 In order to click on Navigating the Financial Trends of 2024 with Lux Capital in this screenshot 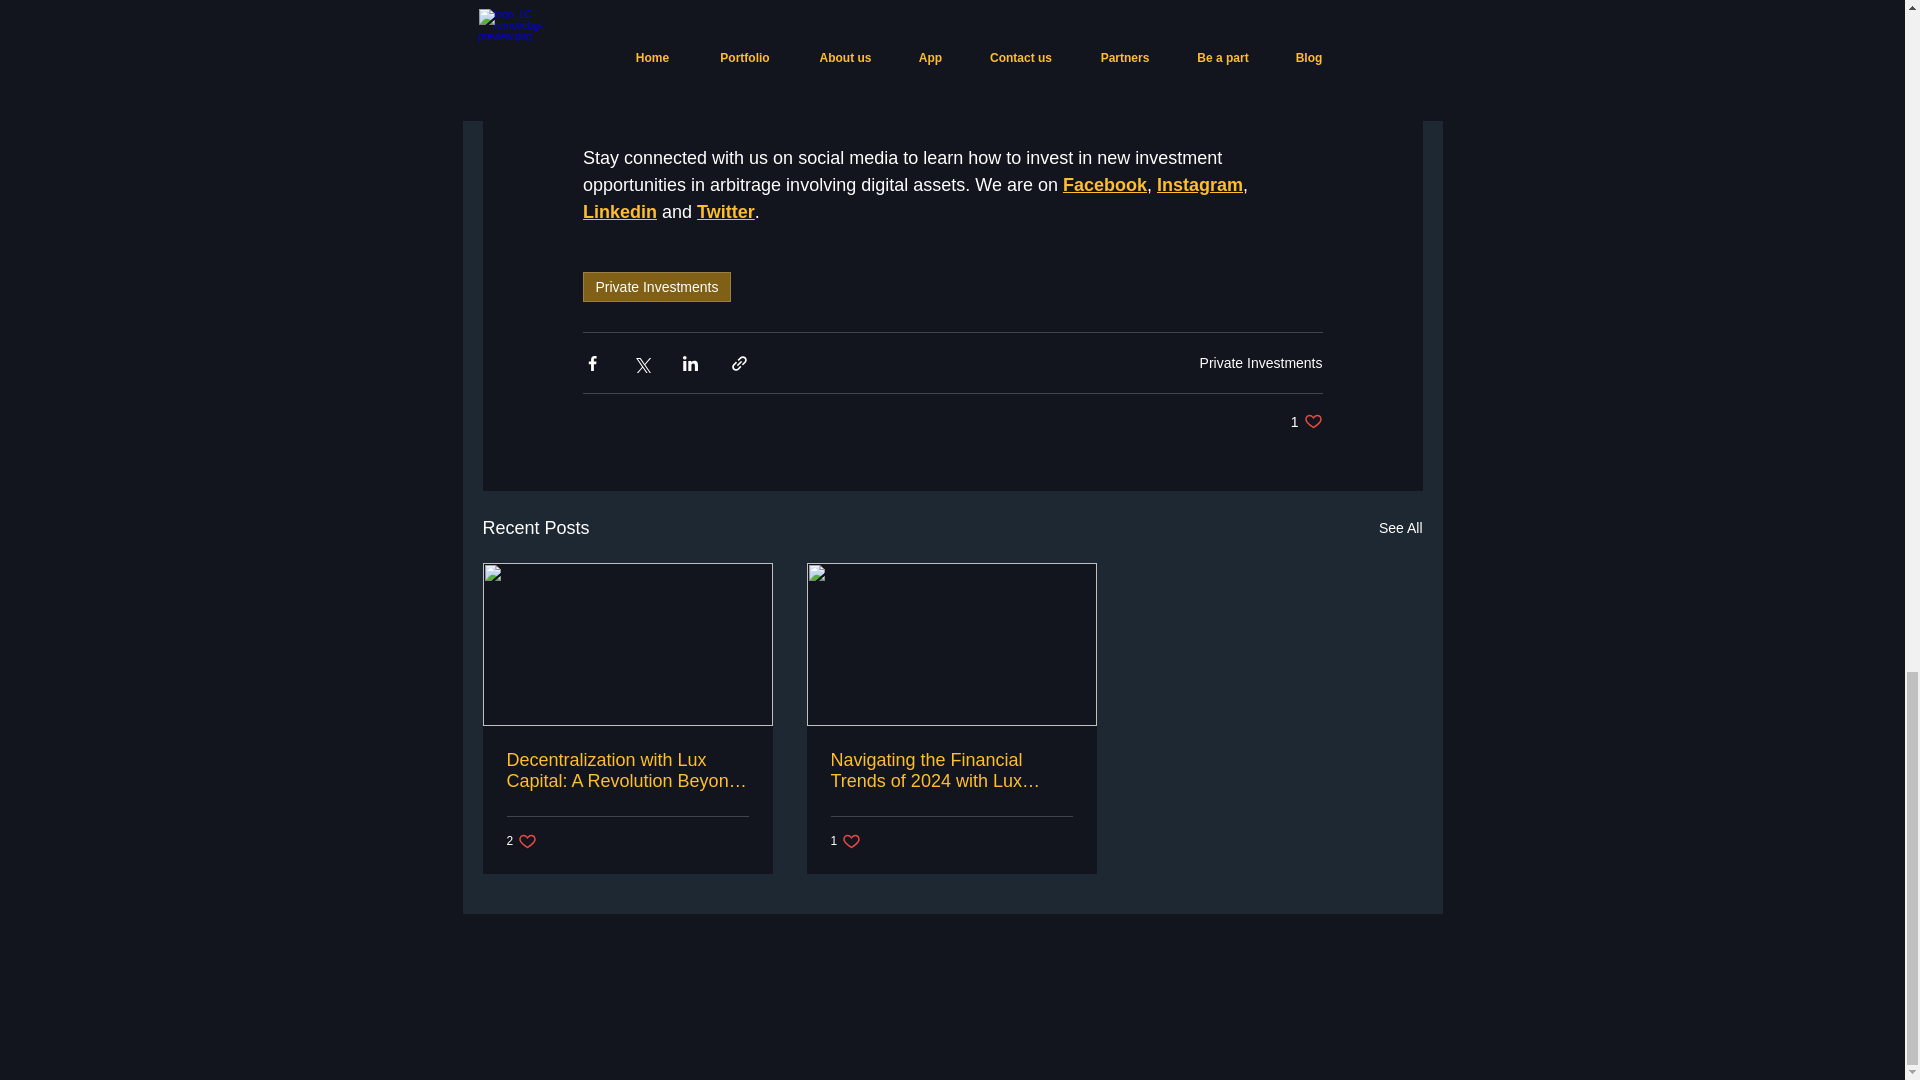, I will do `click(1261, 363)`.